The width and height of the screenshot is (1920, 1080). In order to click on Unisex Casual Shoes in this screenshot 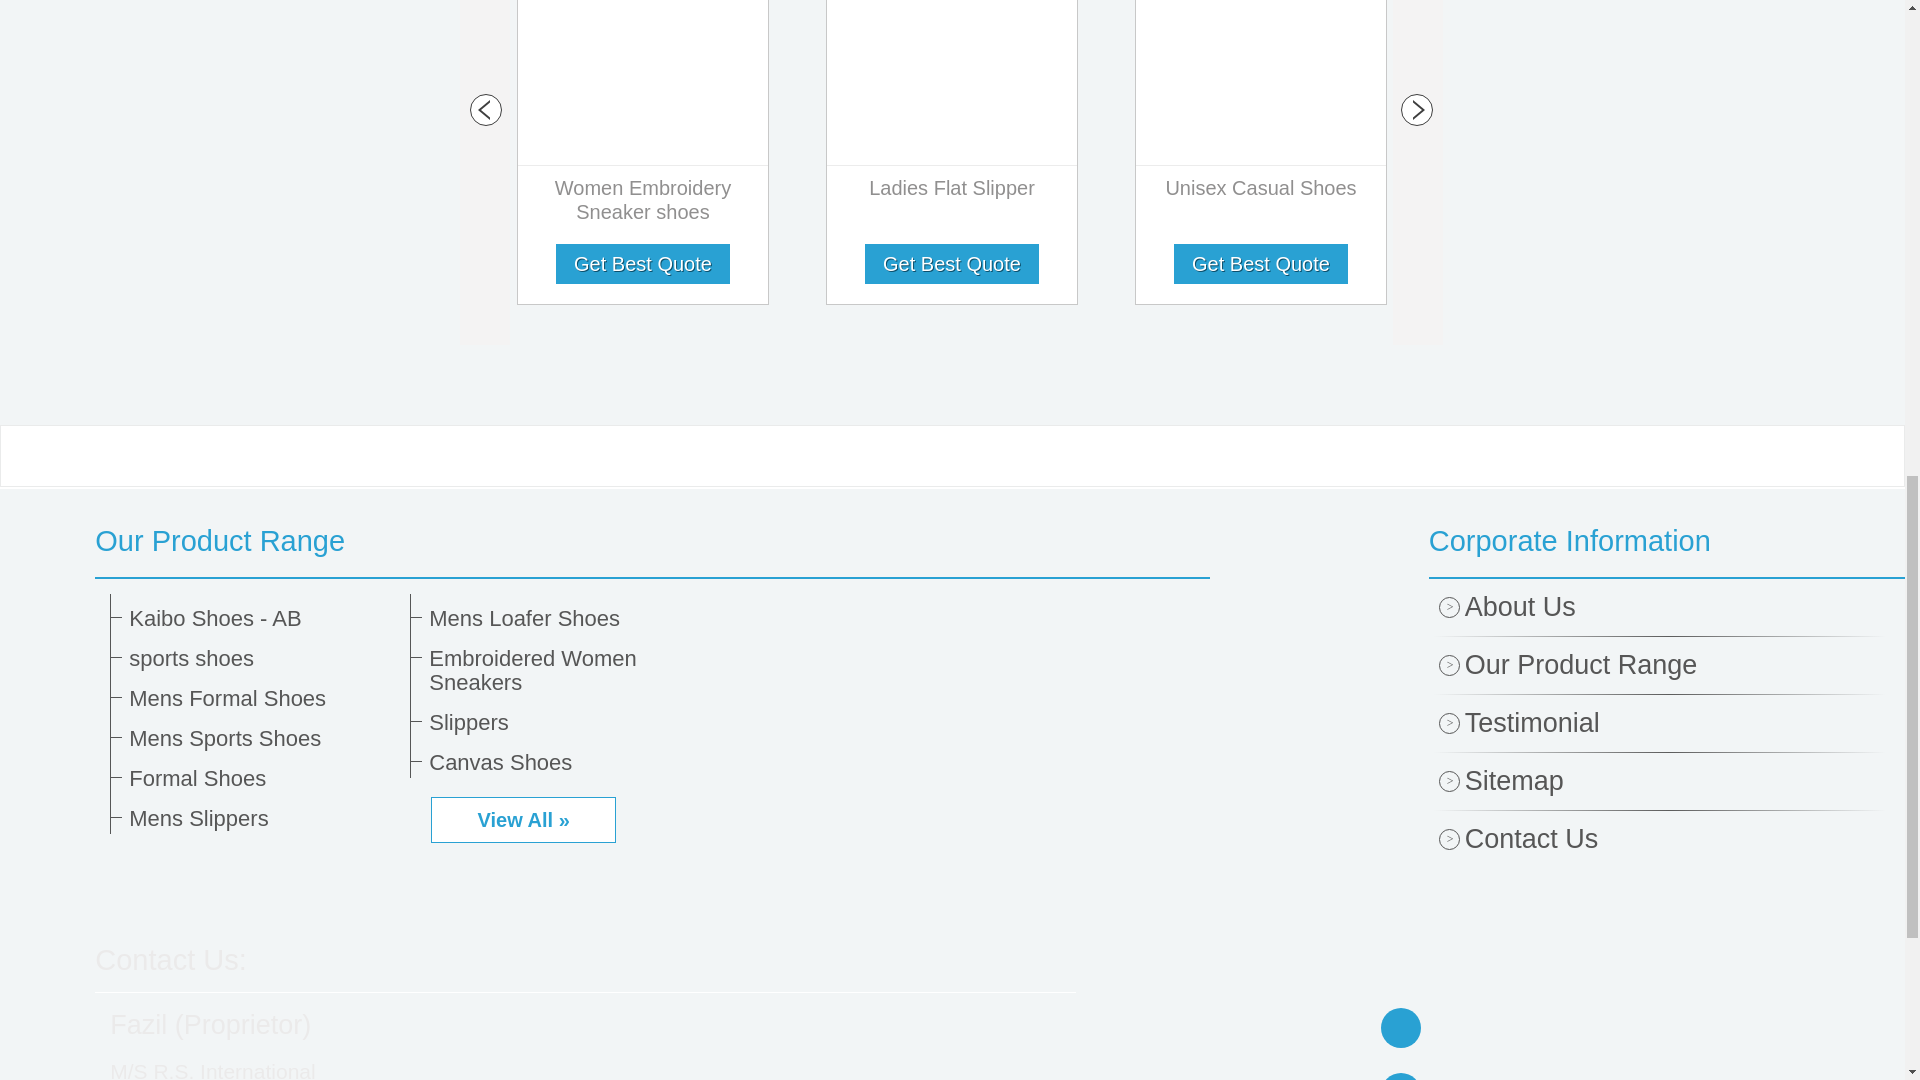, I will do `click(1261, 193)`.